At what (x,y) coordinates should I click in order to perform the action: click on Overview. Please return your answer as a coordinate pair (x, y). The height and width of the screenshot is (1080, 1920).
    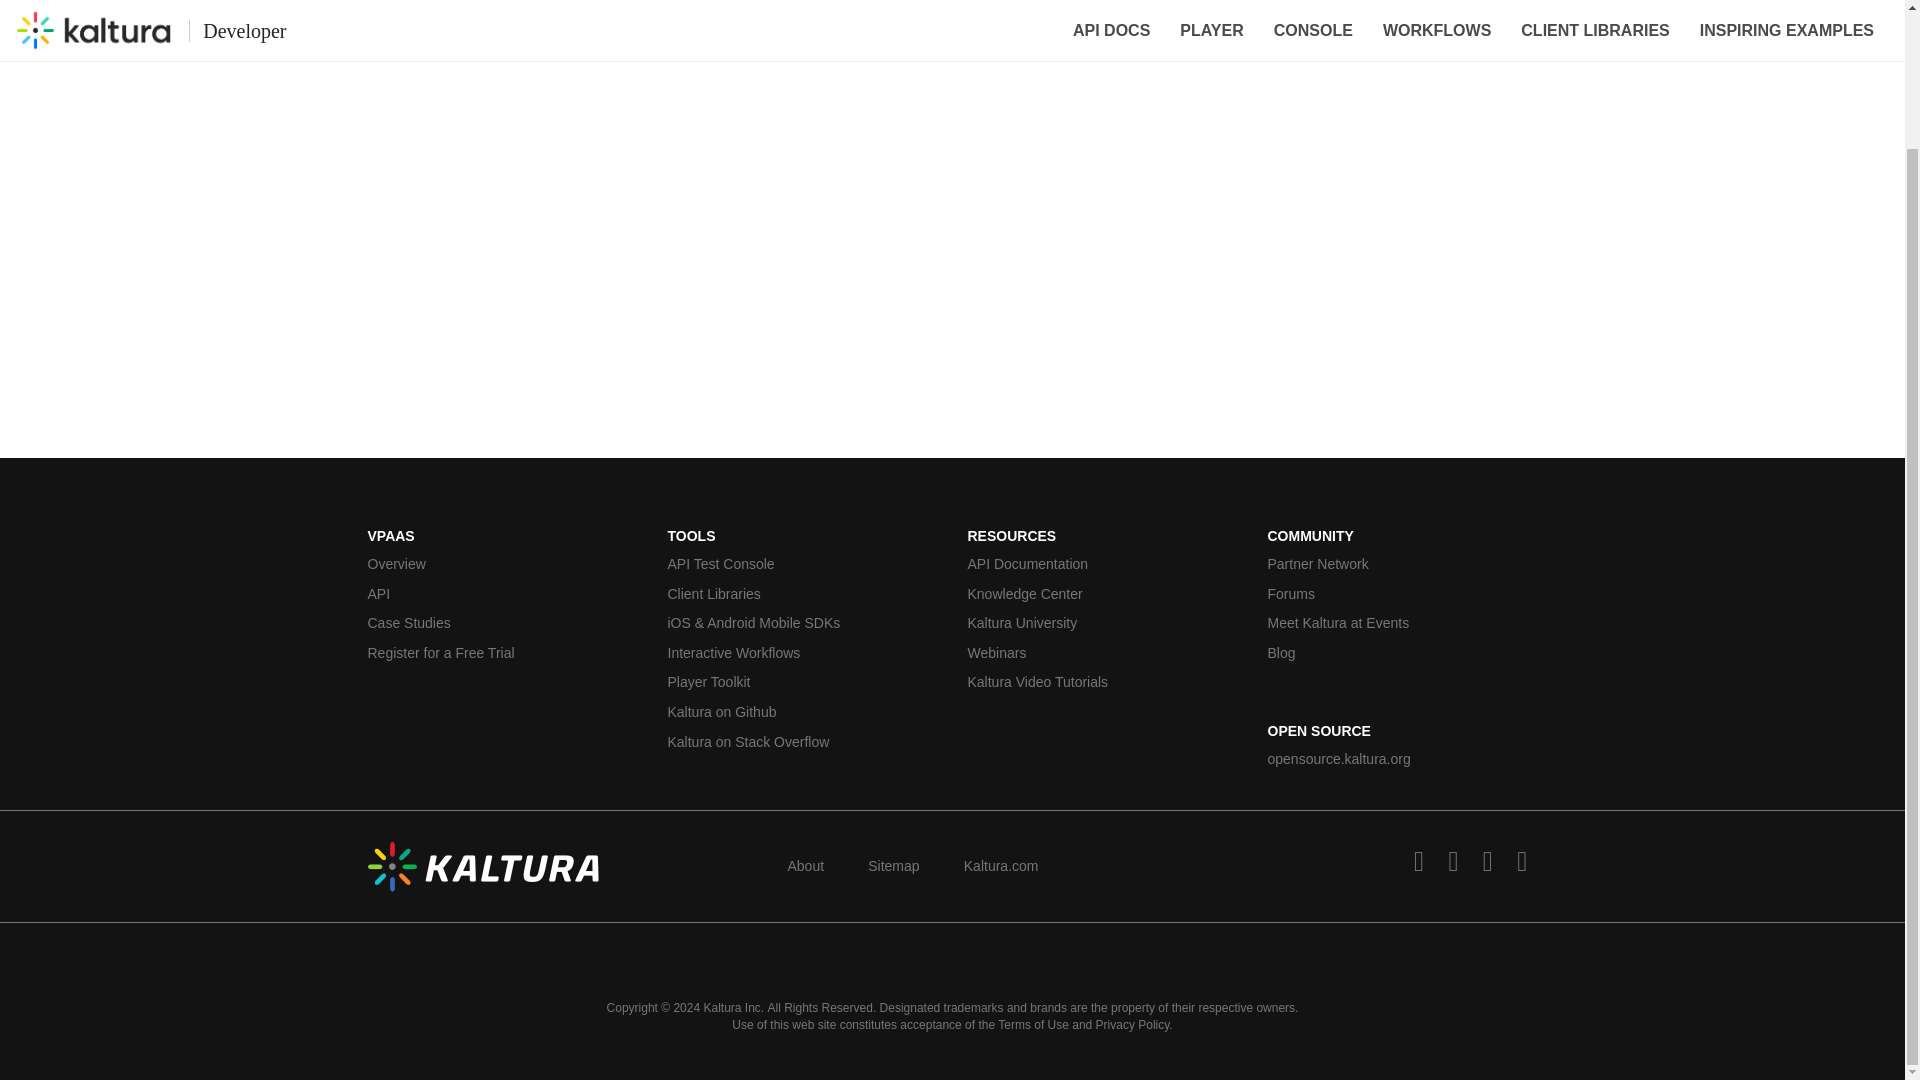
    Looking at the image, I should click on (502, 564).